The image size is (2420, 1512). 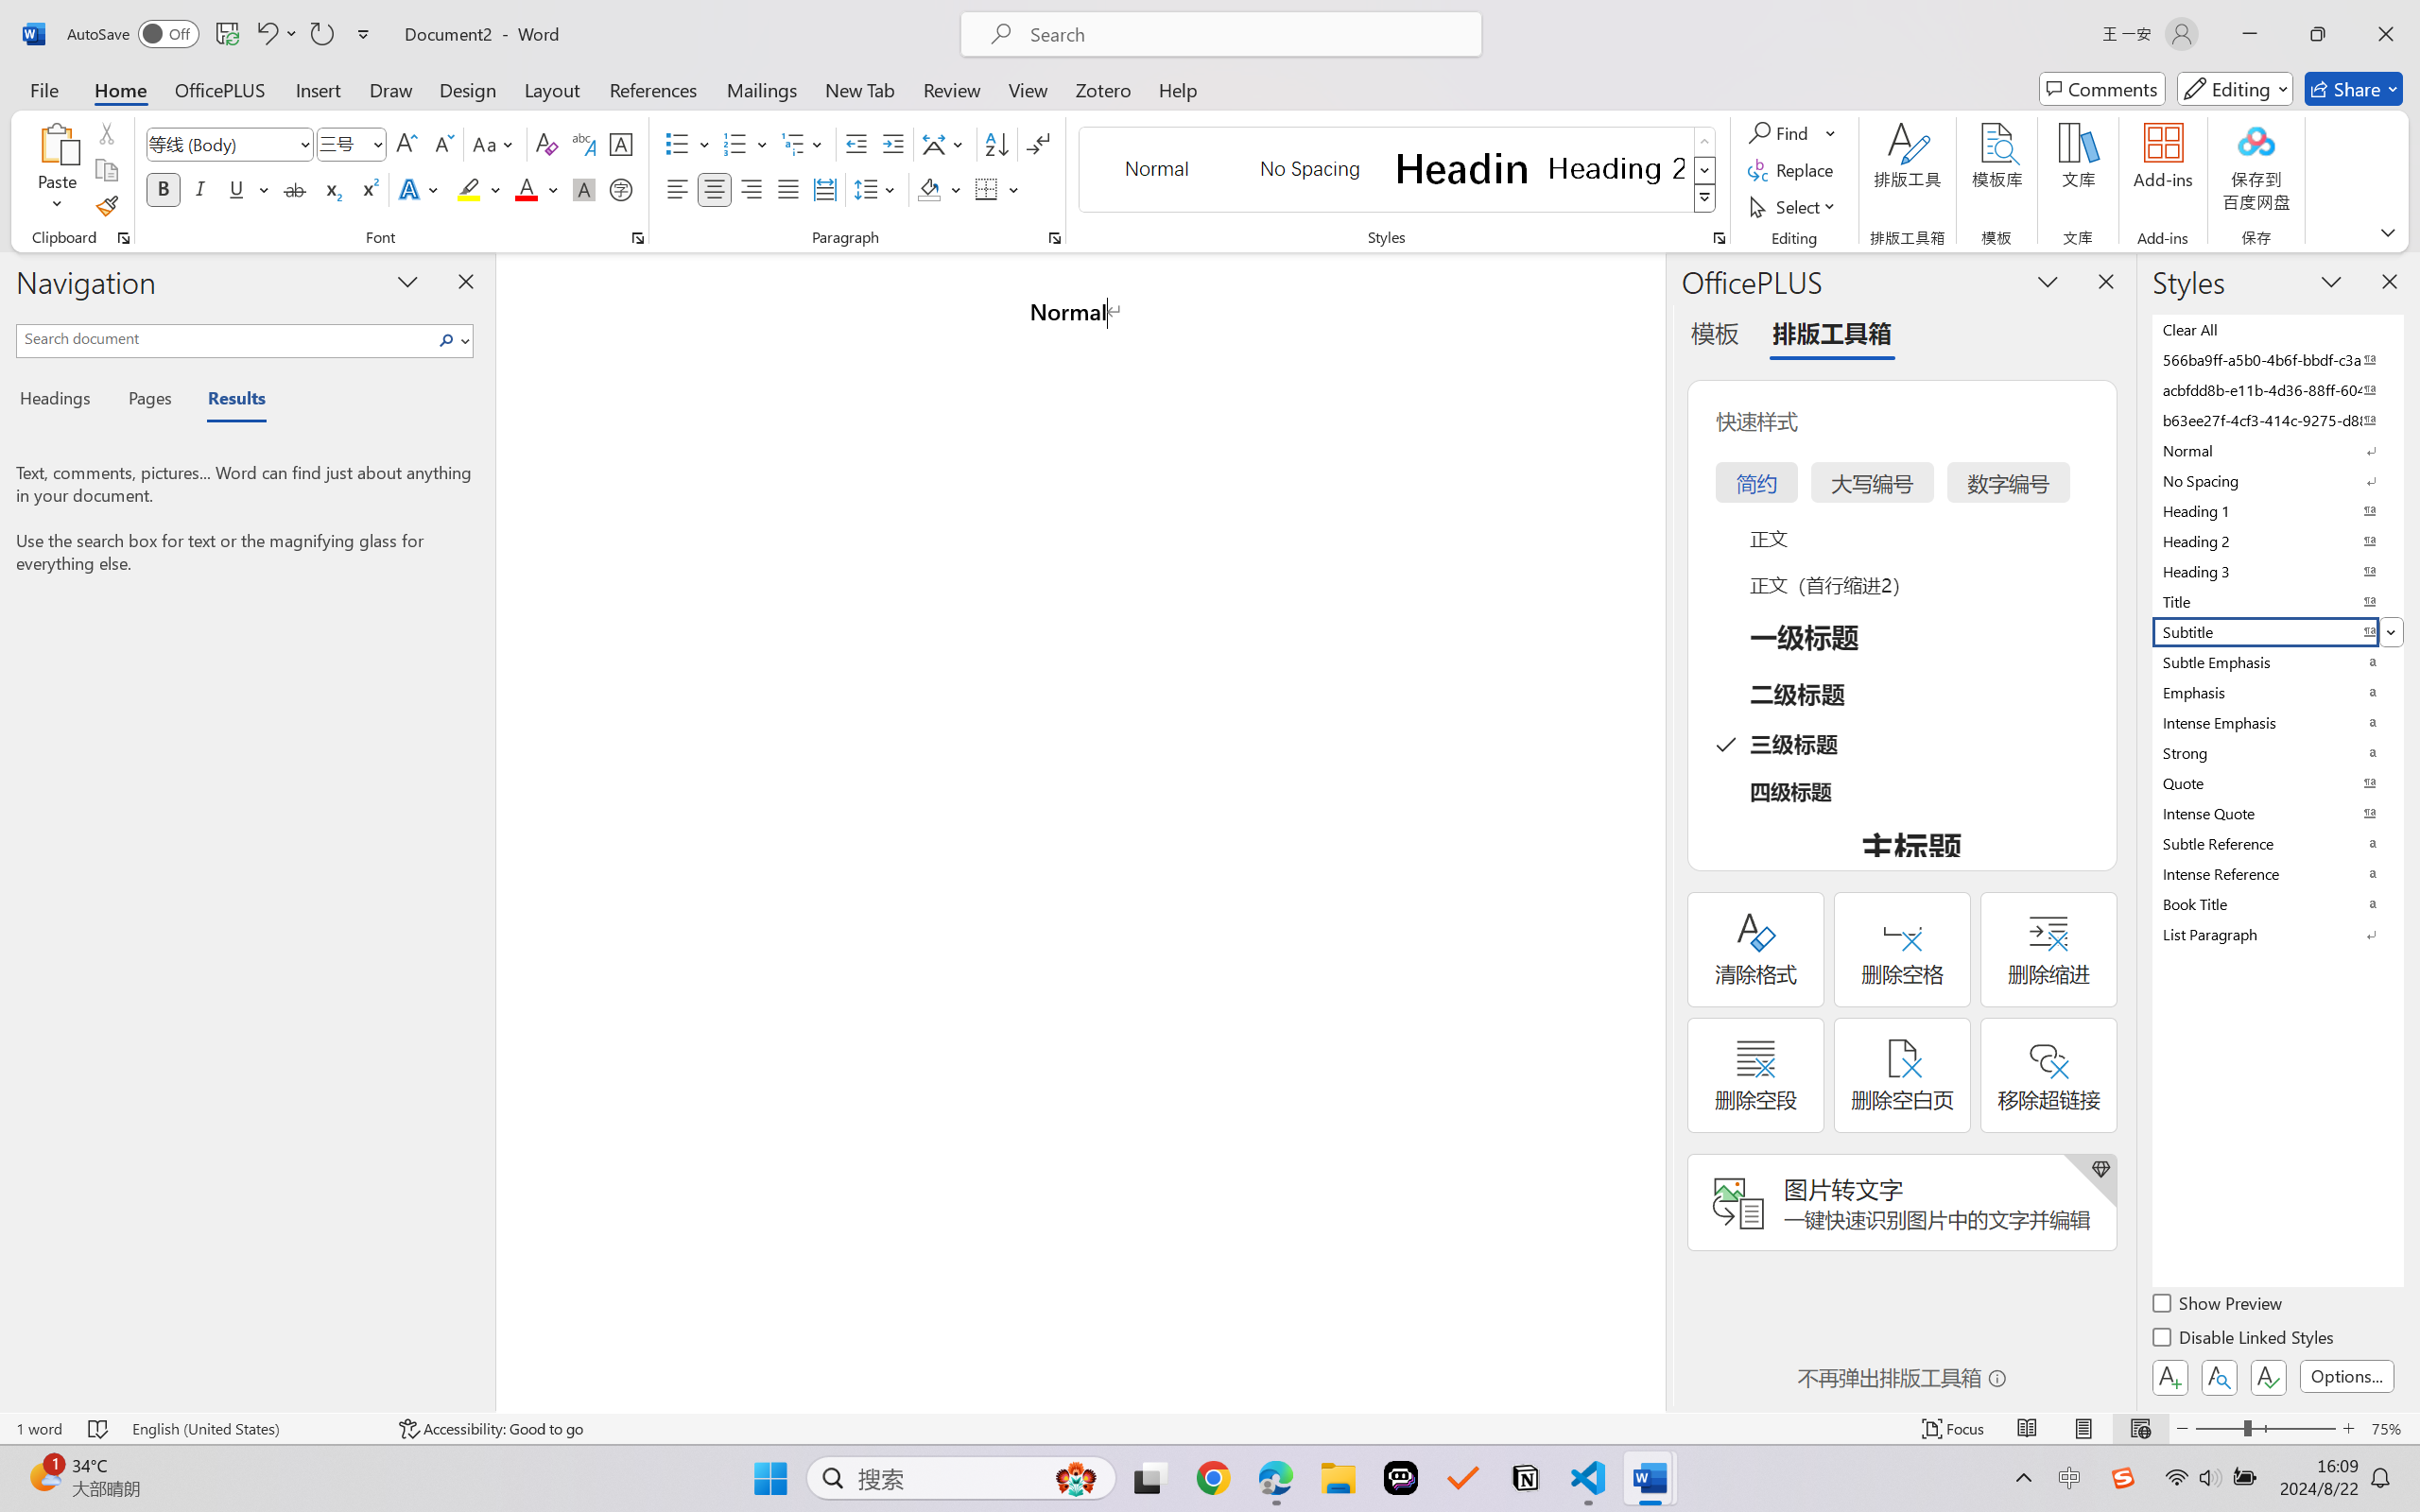 What do you see at coordinates (2276, 752) in the screenshot?
I see `Strong` at bounding box center [2276, 752].